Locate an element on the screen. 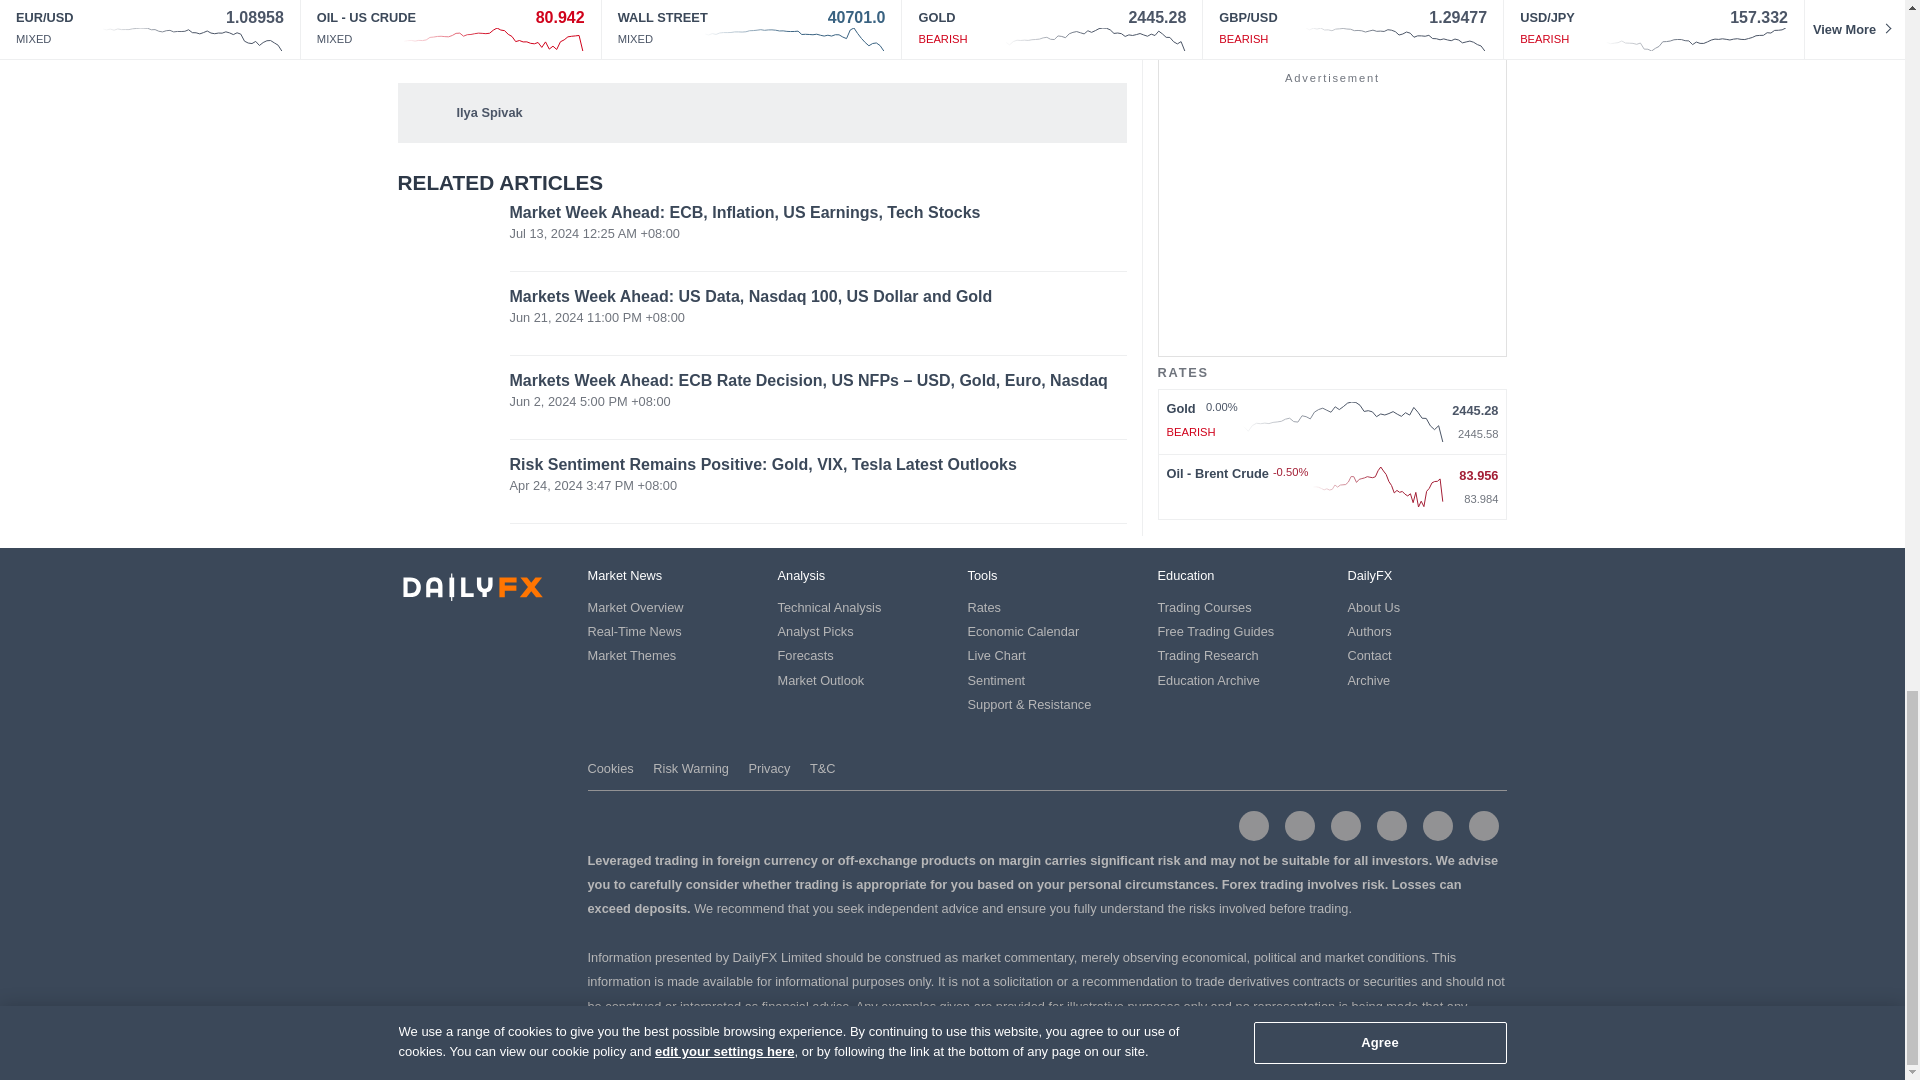  Market News is located at coordinates (624, 576).